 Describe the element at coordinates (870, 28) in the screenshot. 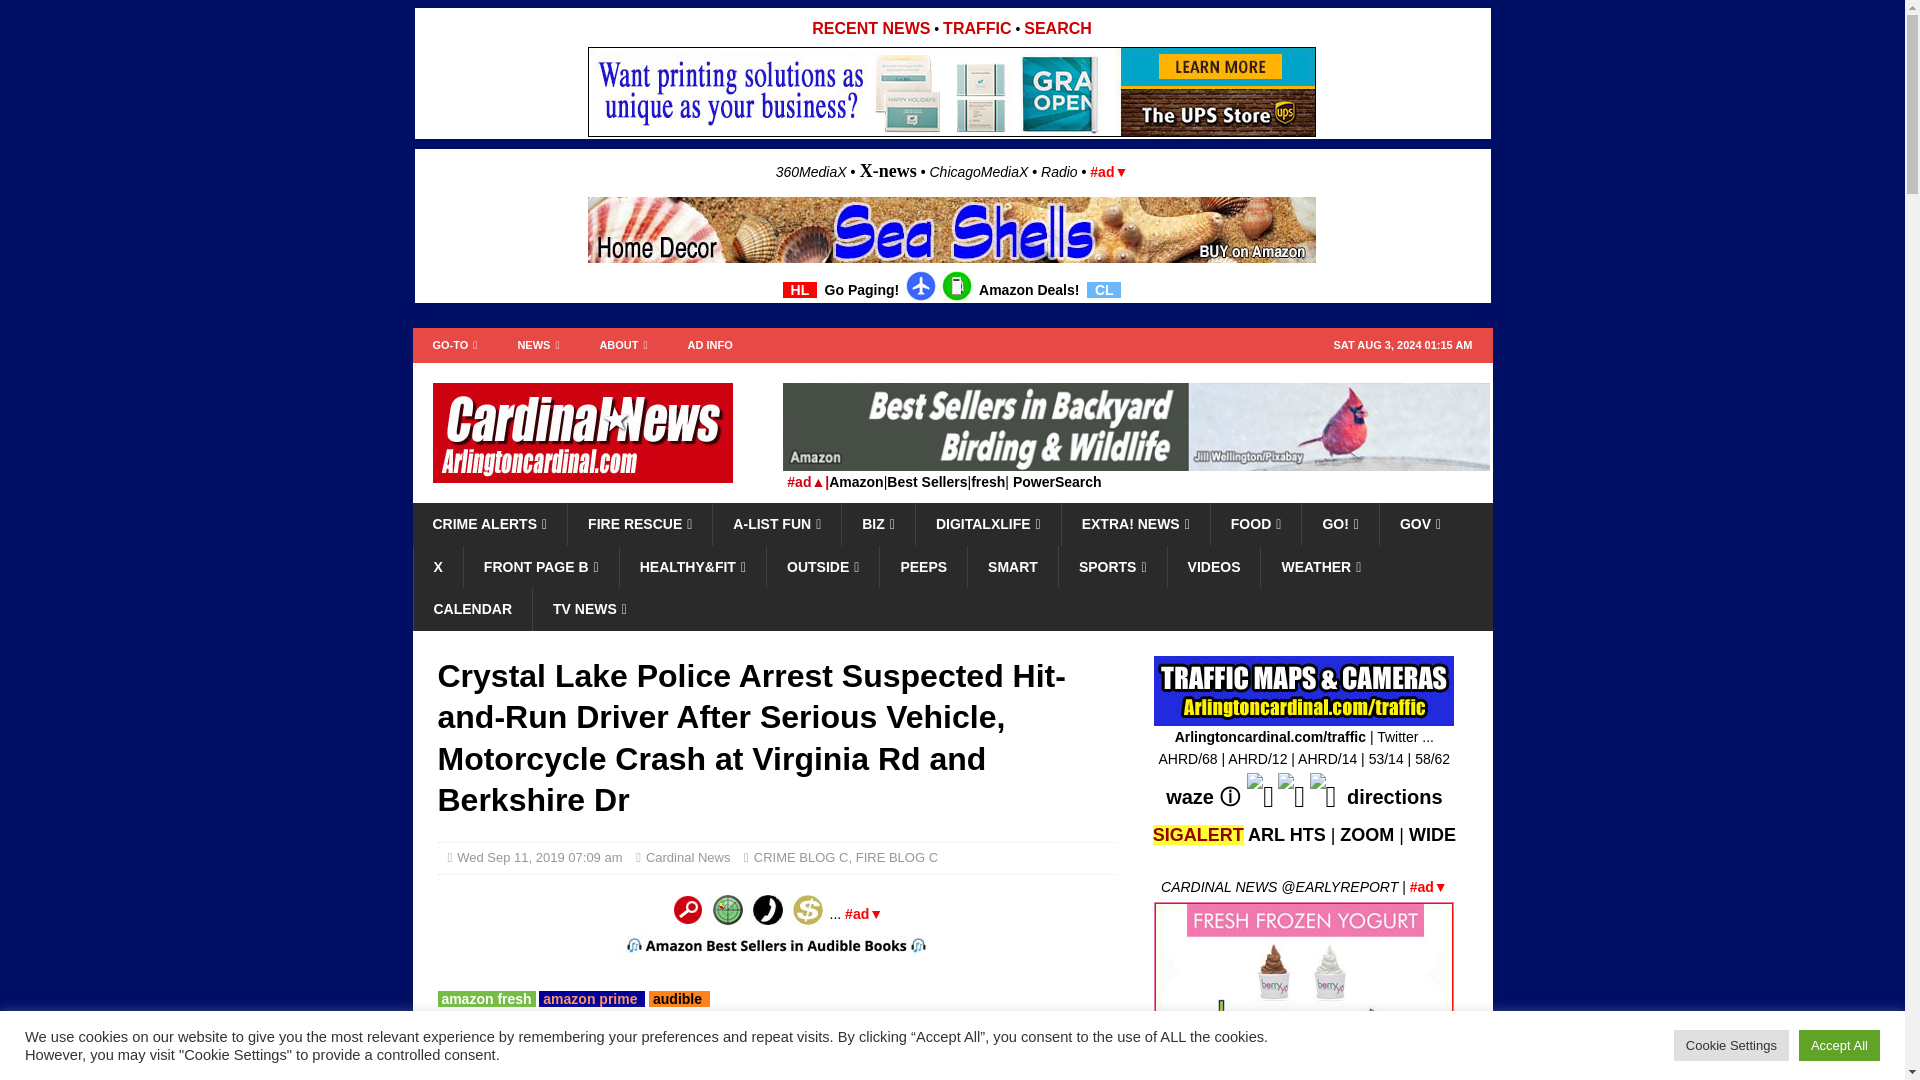

I see `RECENT NEWS` at that location.